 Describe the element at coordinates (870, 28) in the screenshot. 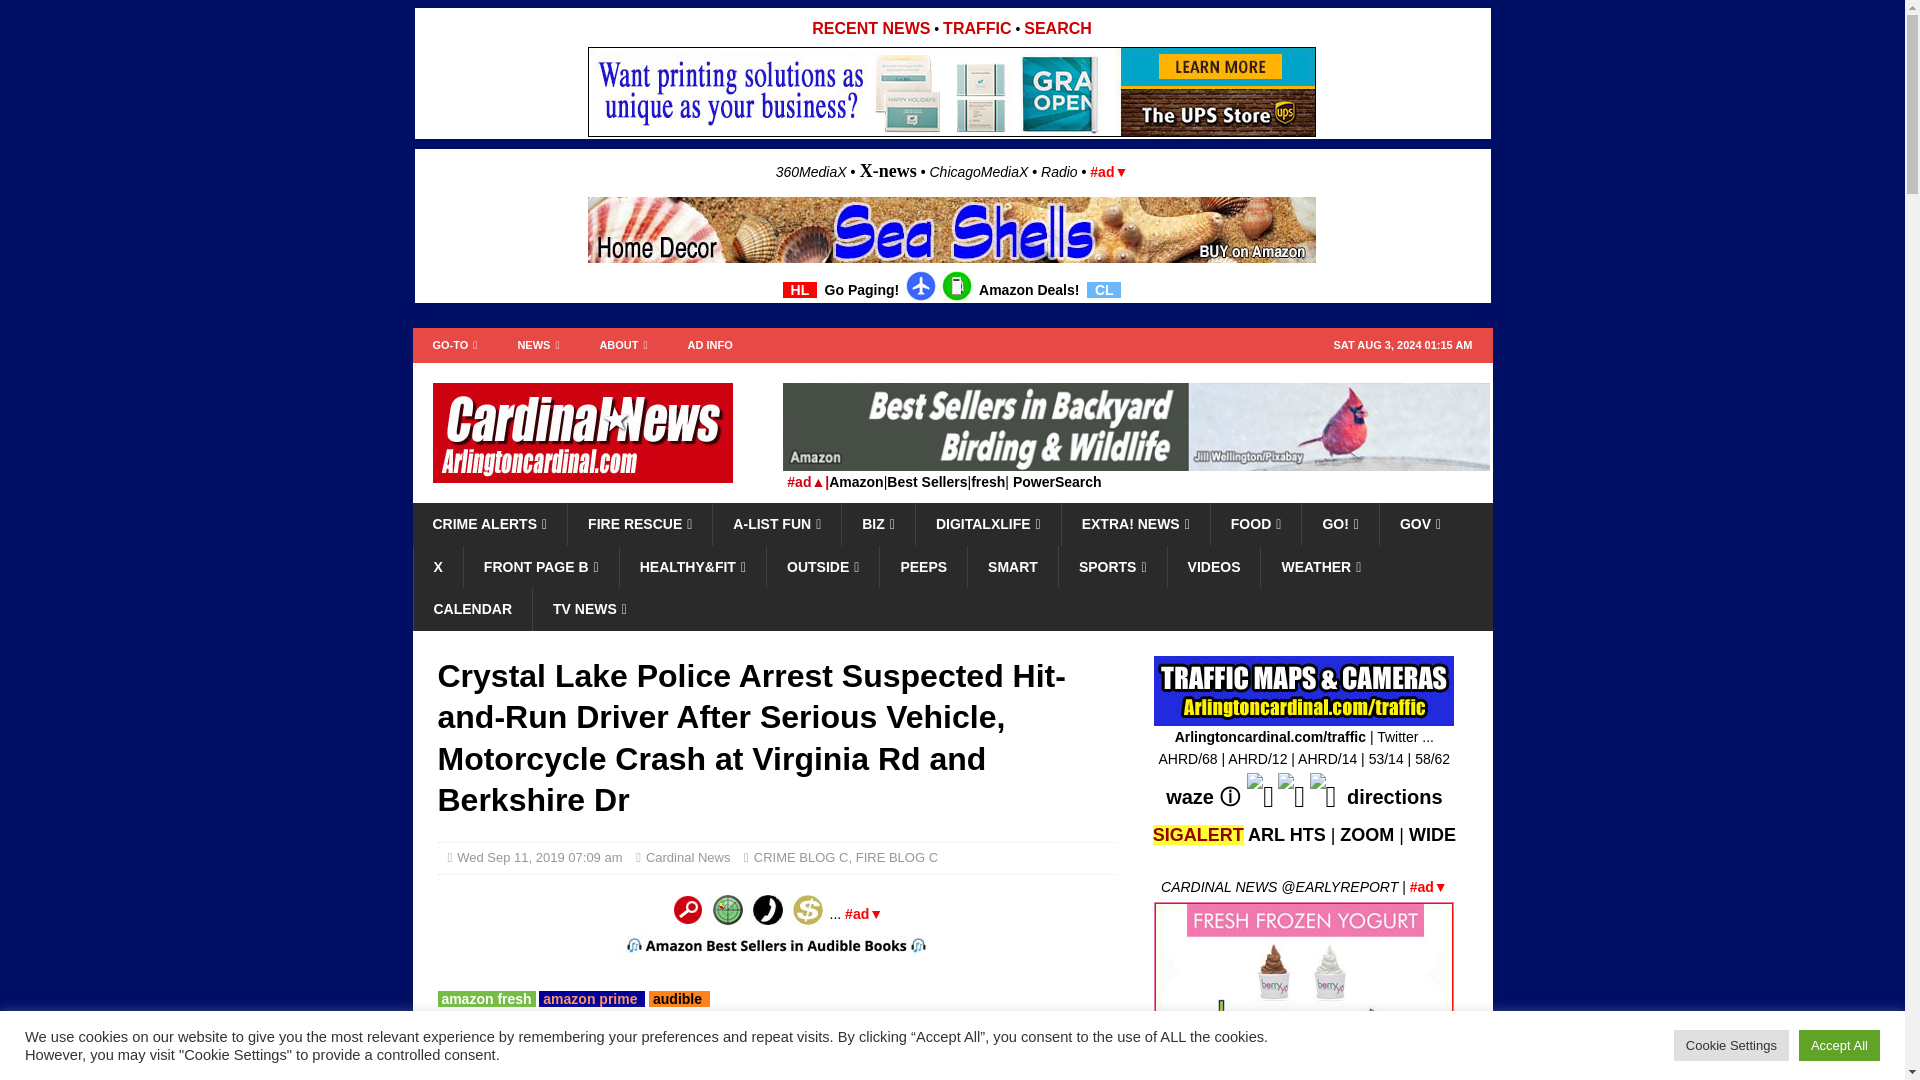

I see `RECENT NEWS` at that location.